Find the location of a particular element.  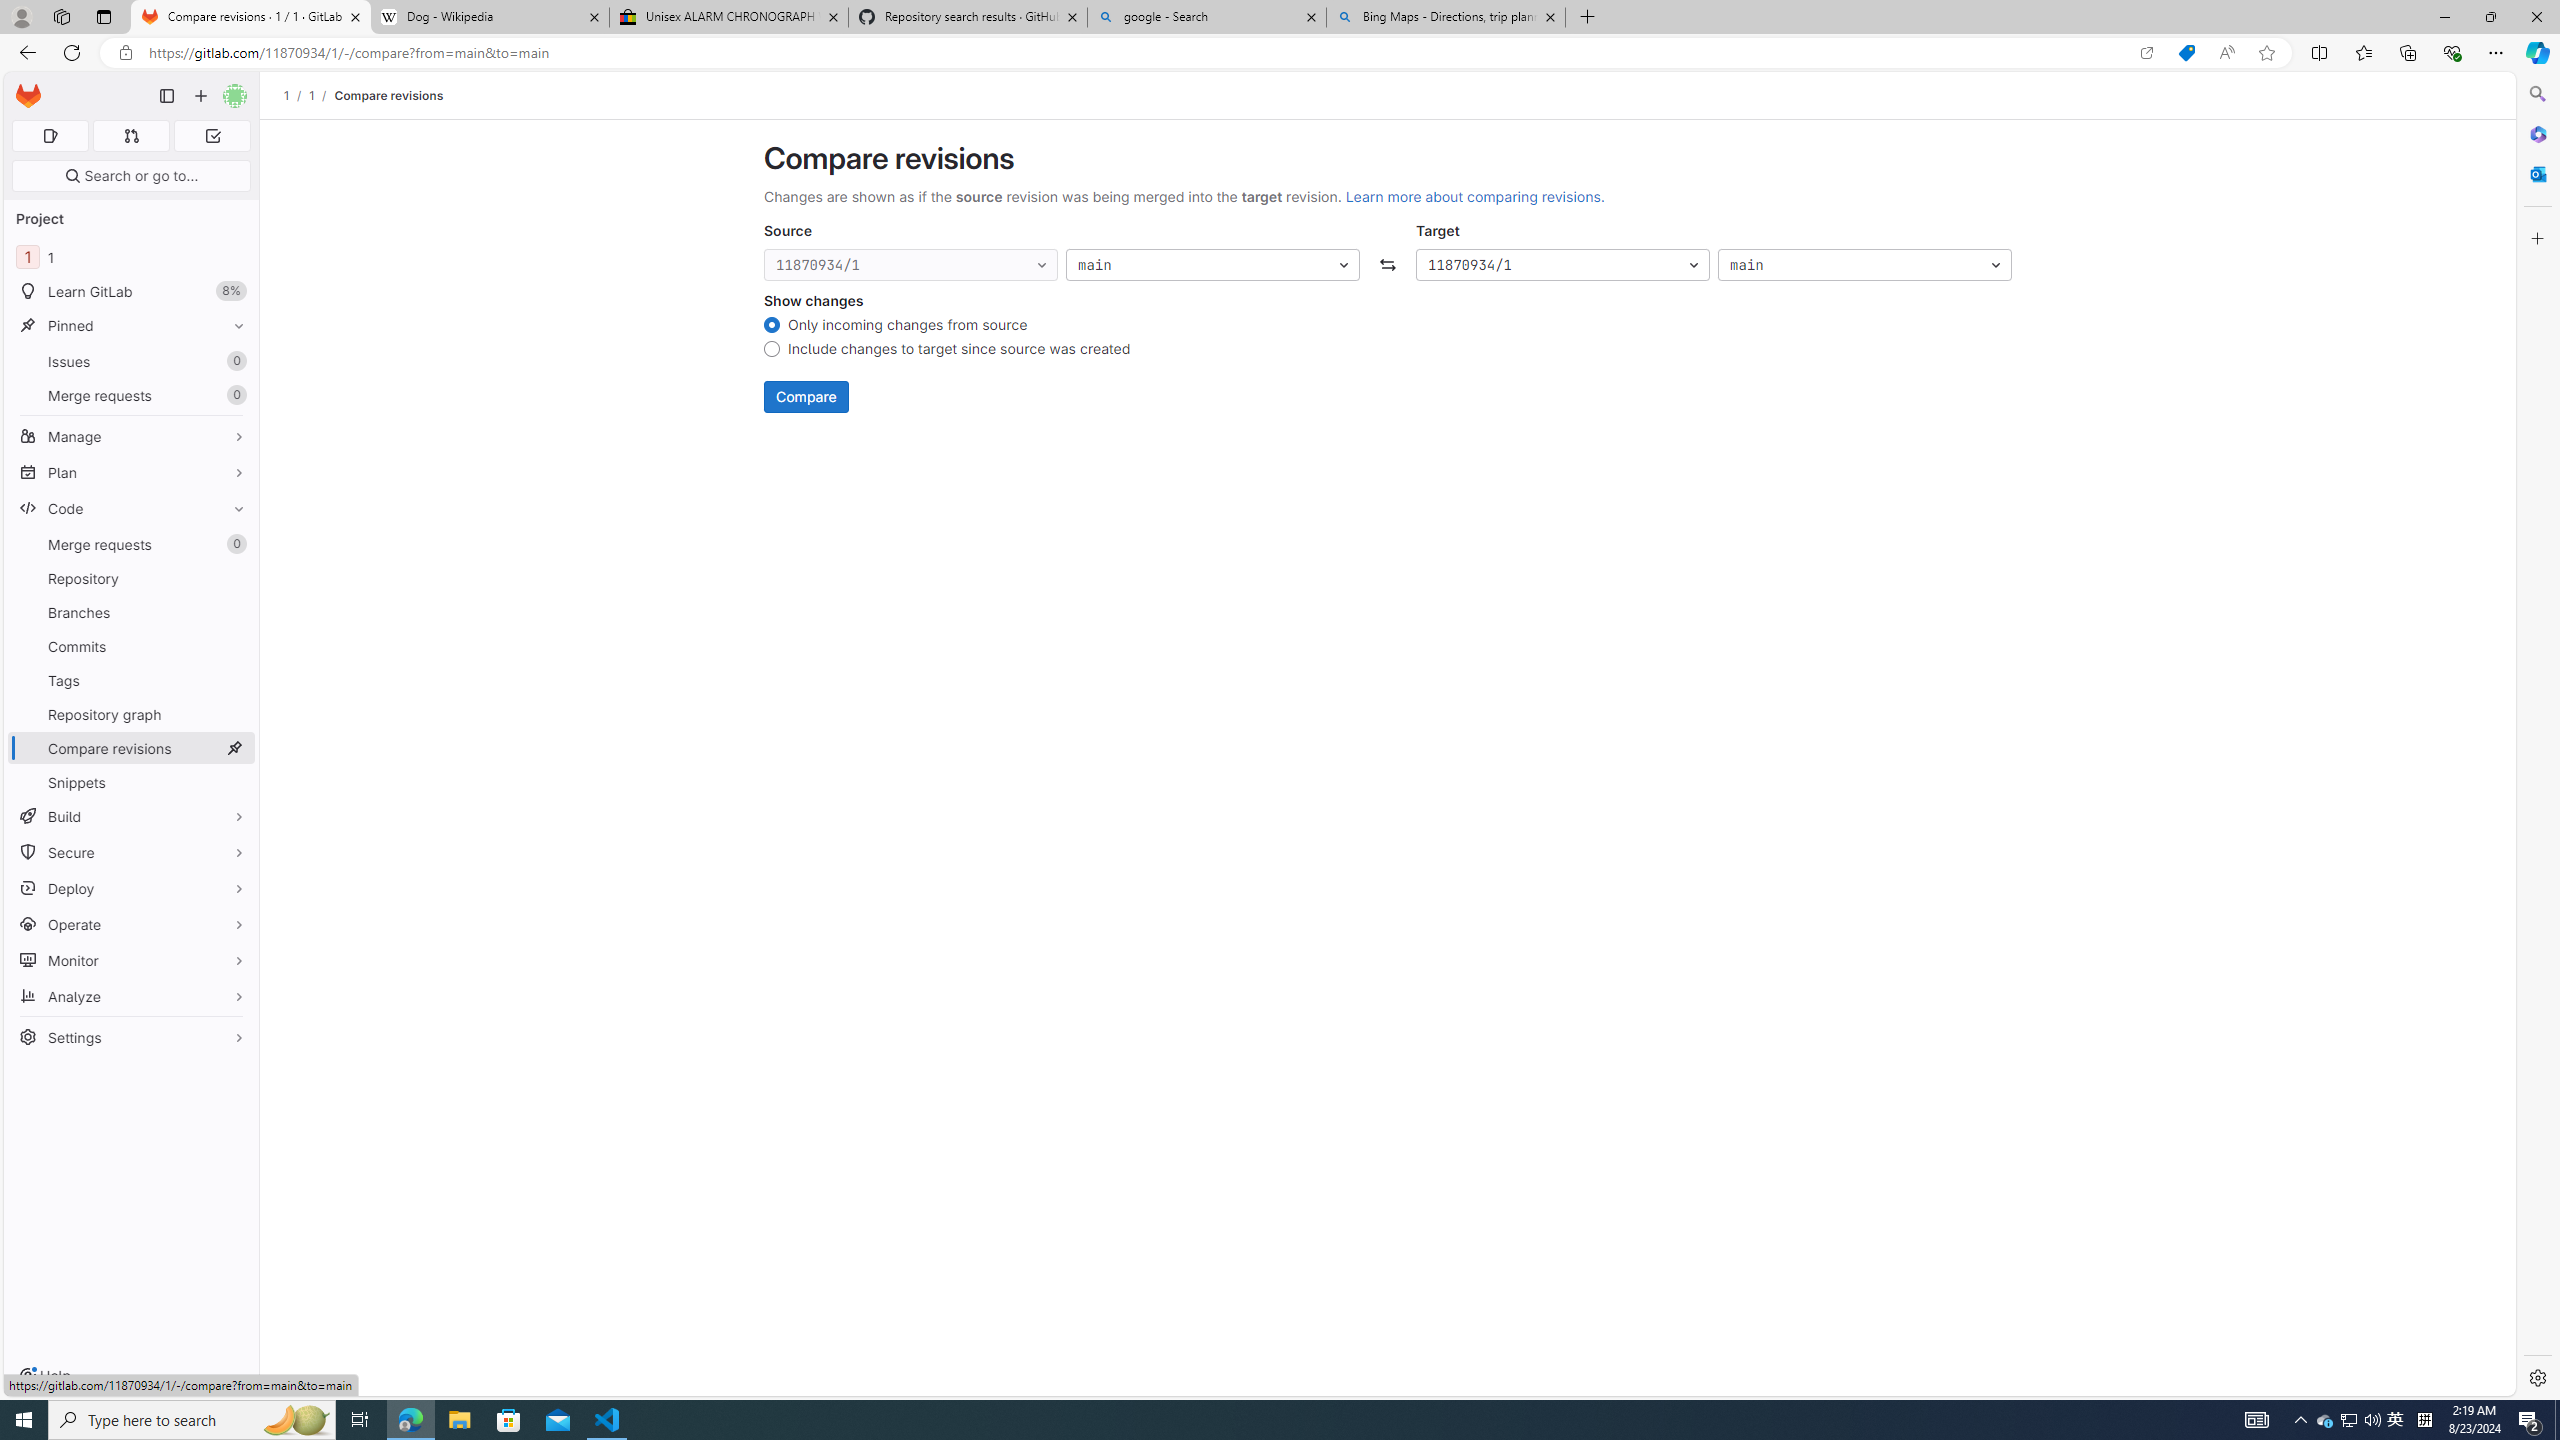

Analyze is located at coordinates (132, 996).